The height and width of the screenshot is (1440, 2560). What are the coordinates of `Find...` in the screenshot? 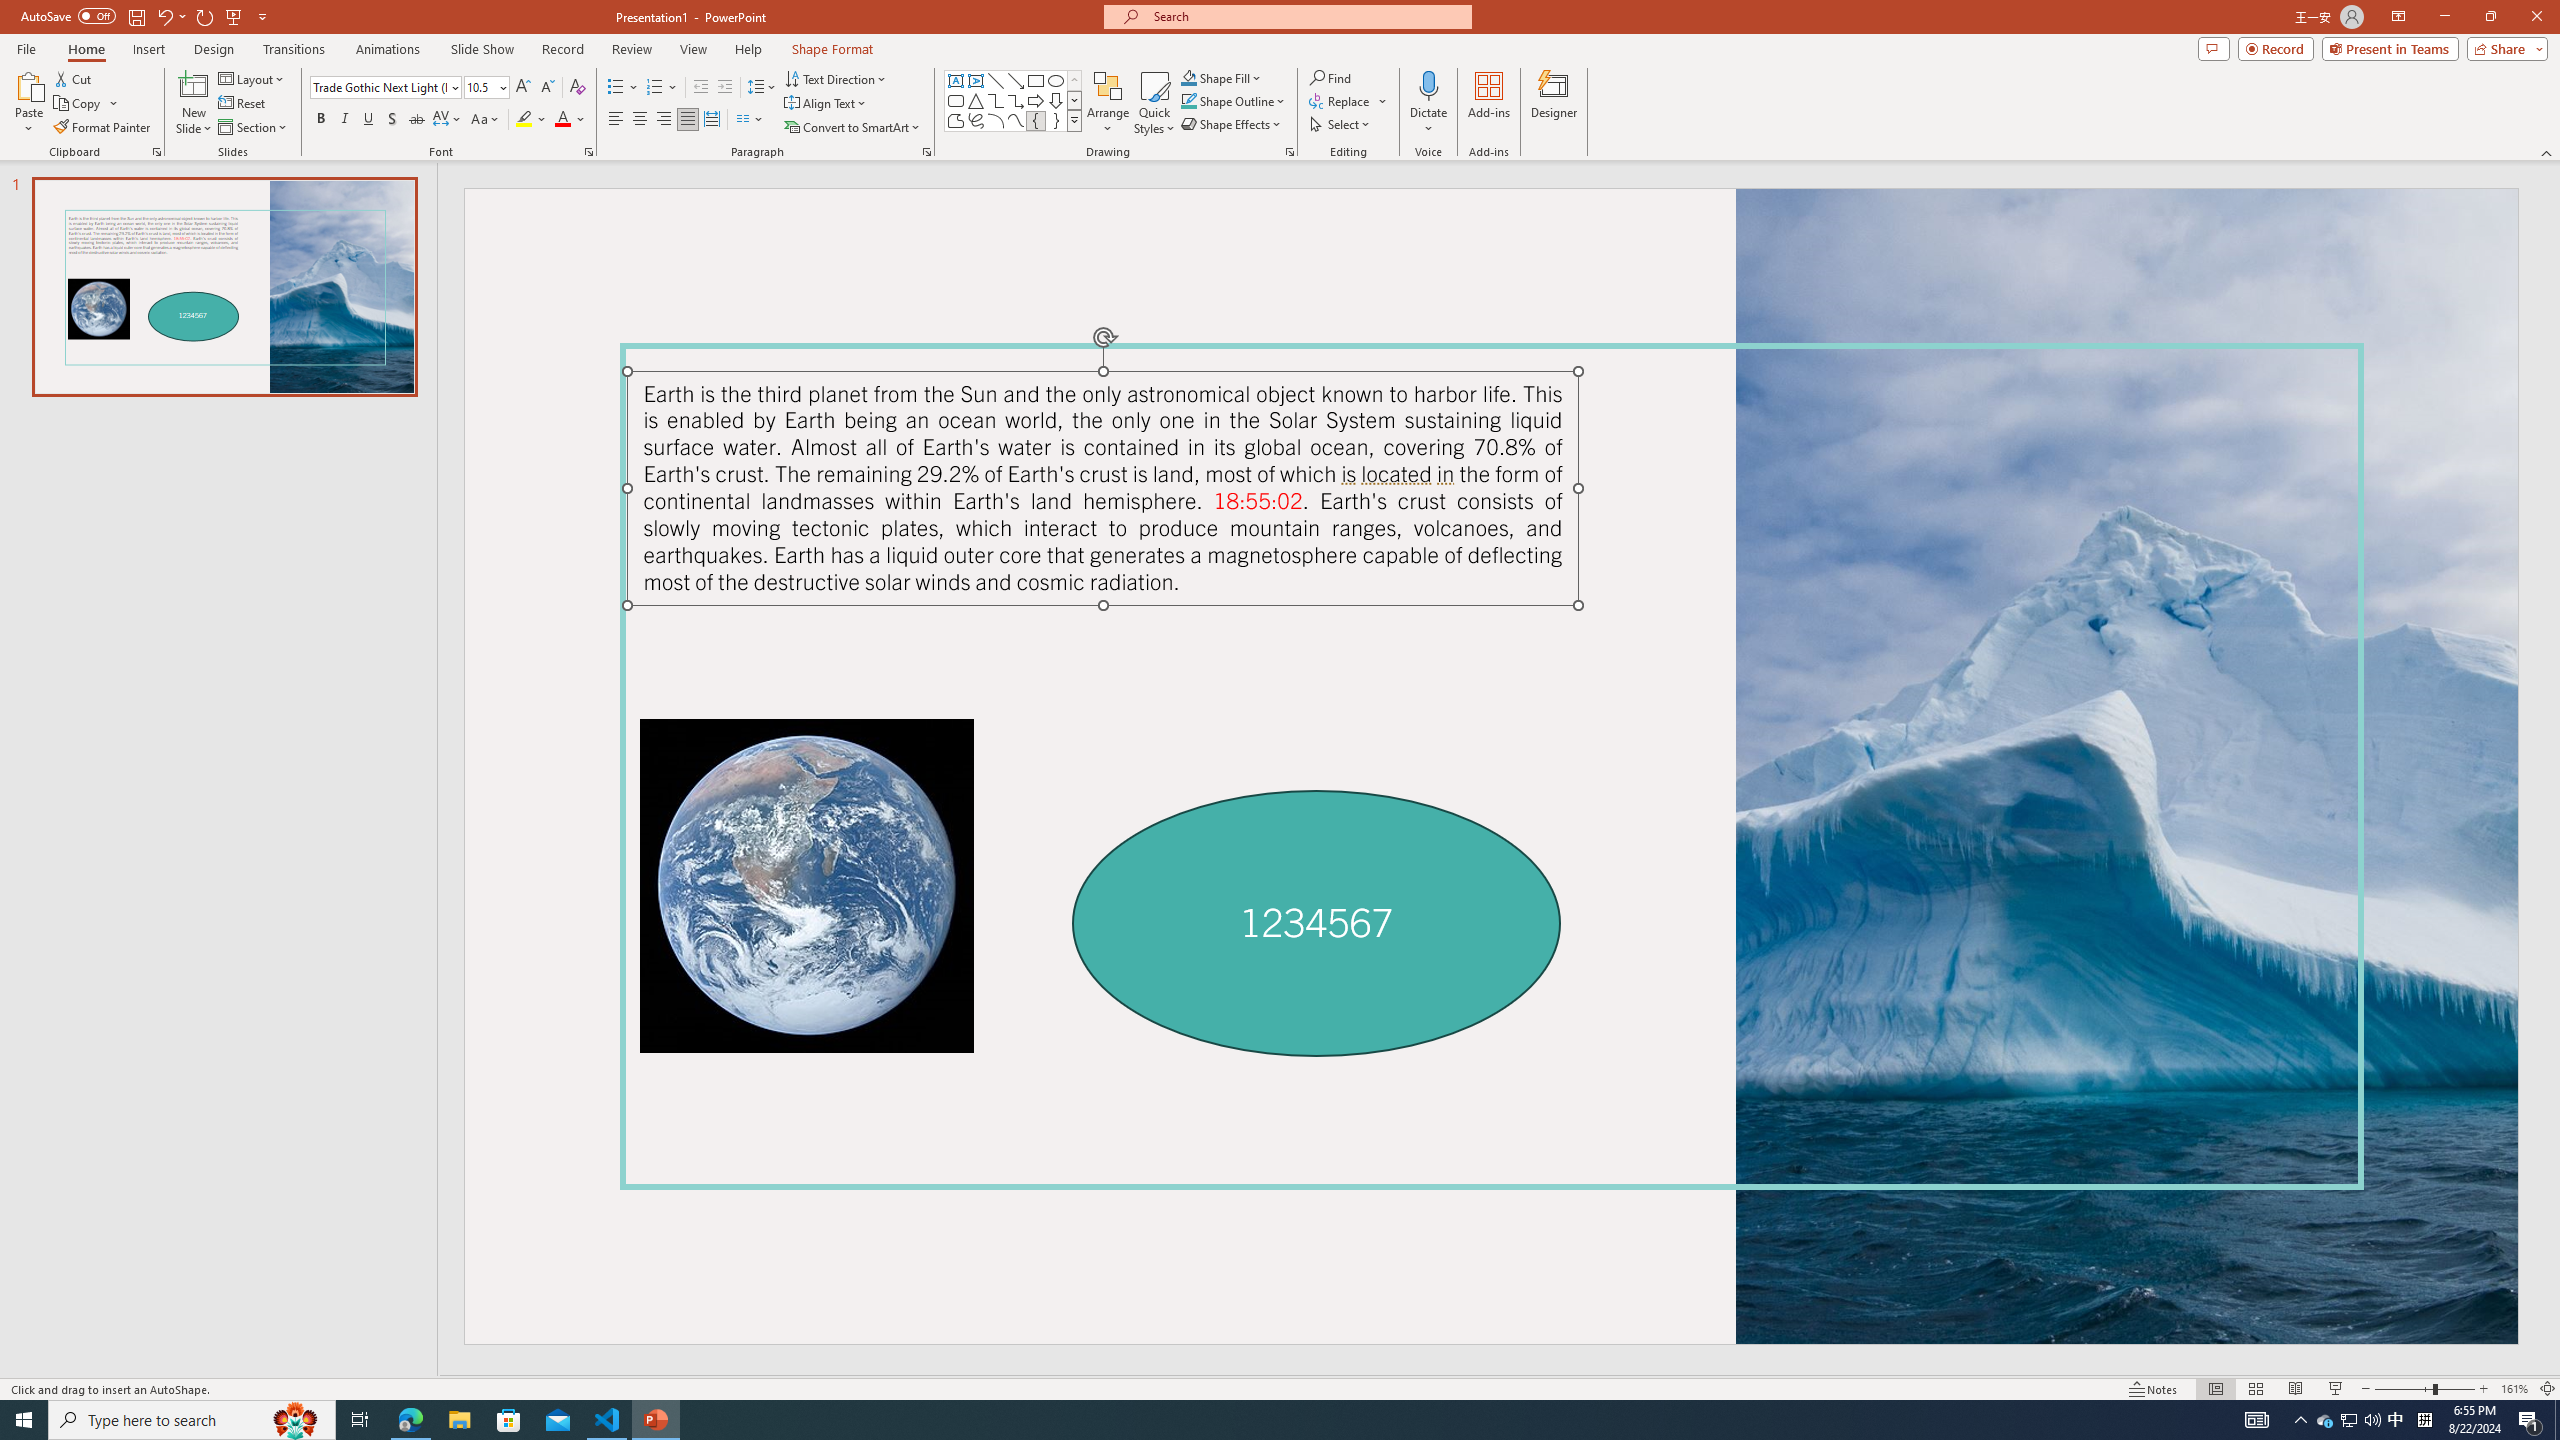 It's located at (1330, 78).